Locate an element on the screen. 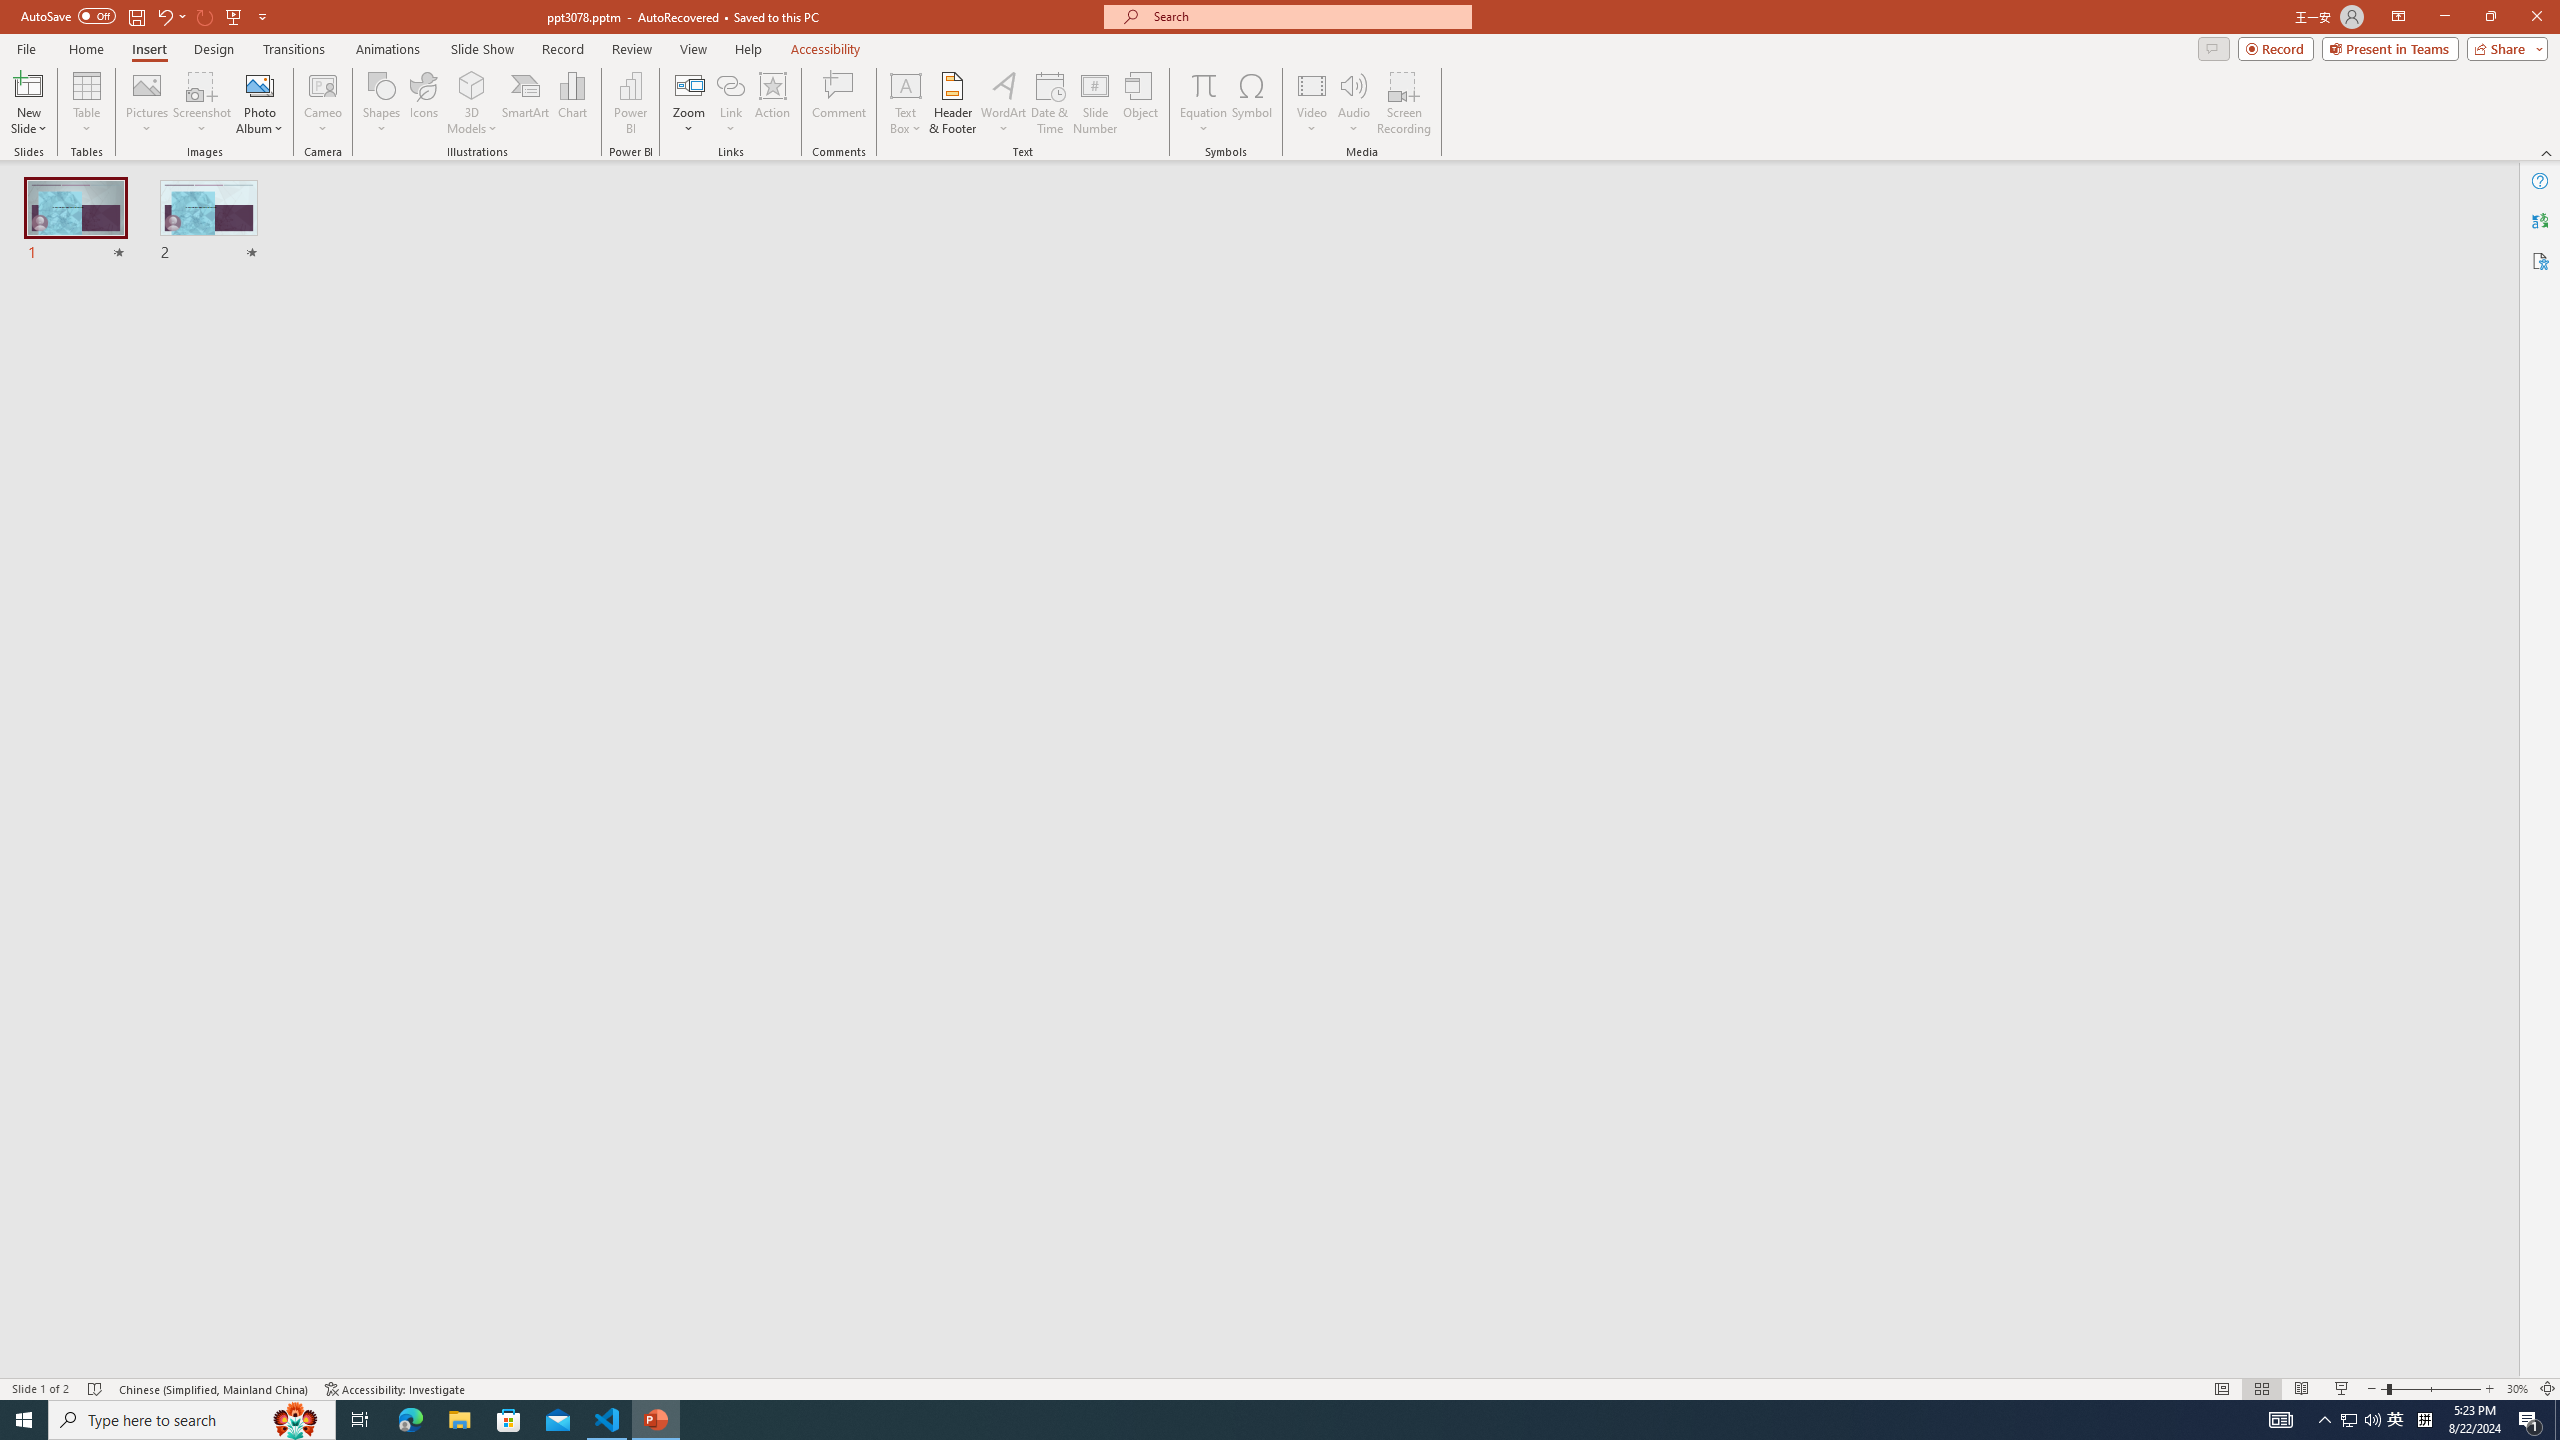 The image size is (2560, 1440). Wang Yian is located at coordinates (1338, 672).